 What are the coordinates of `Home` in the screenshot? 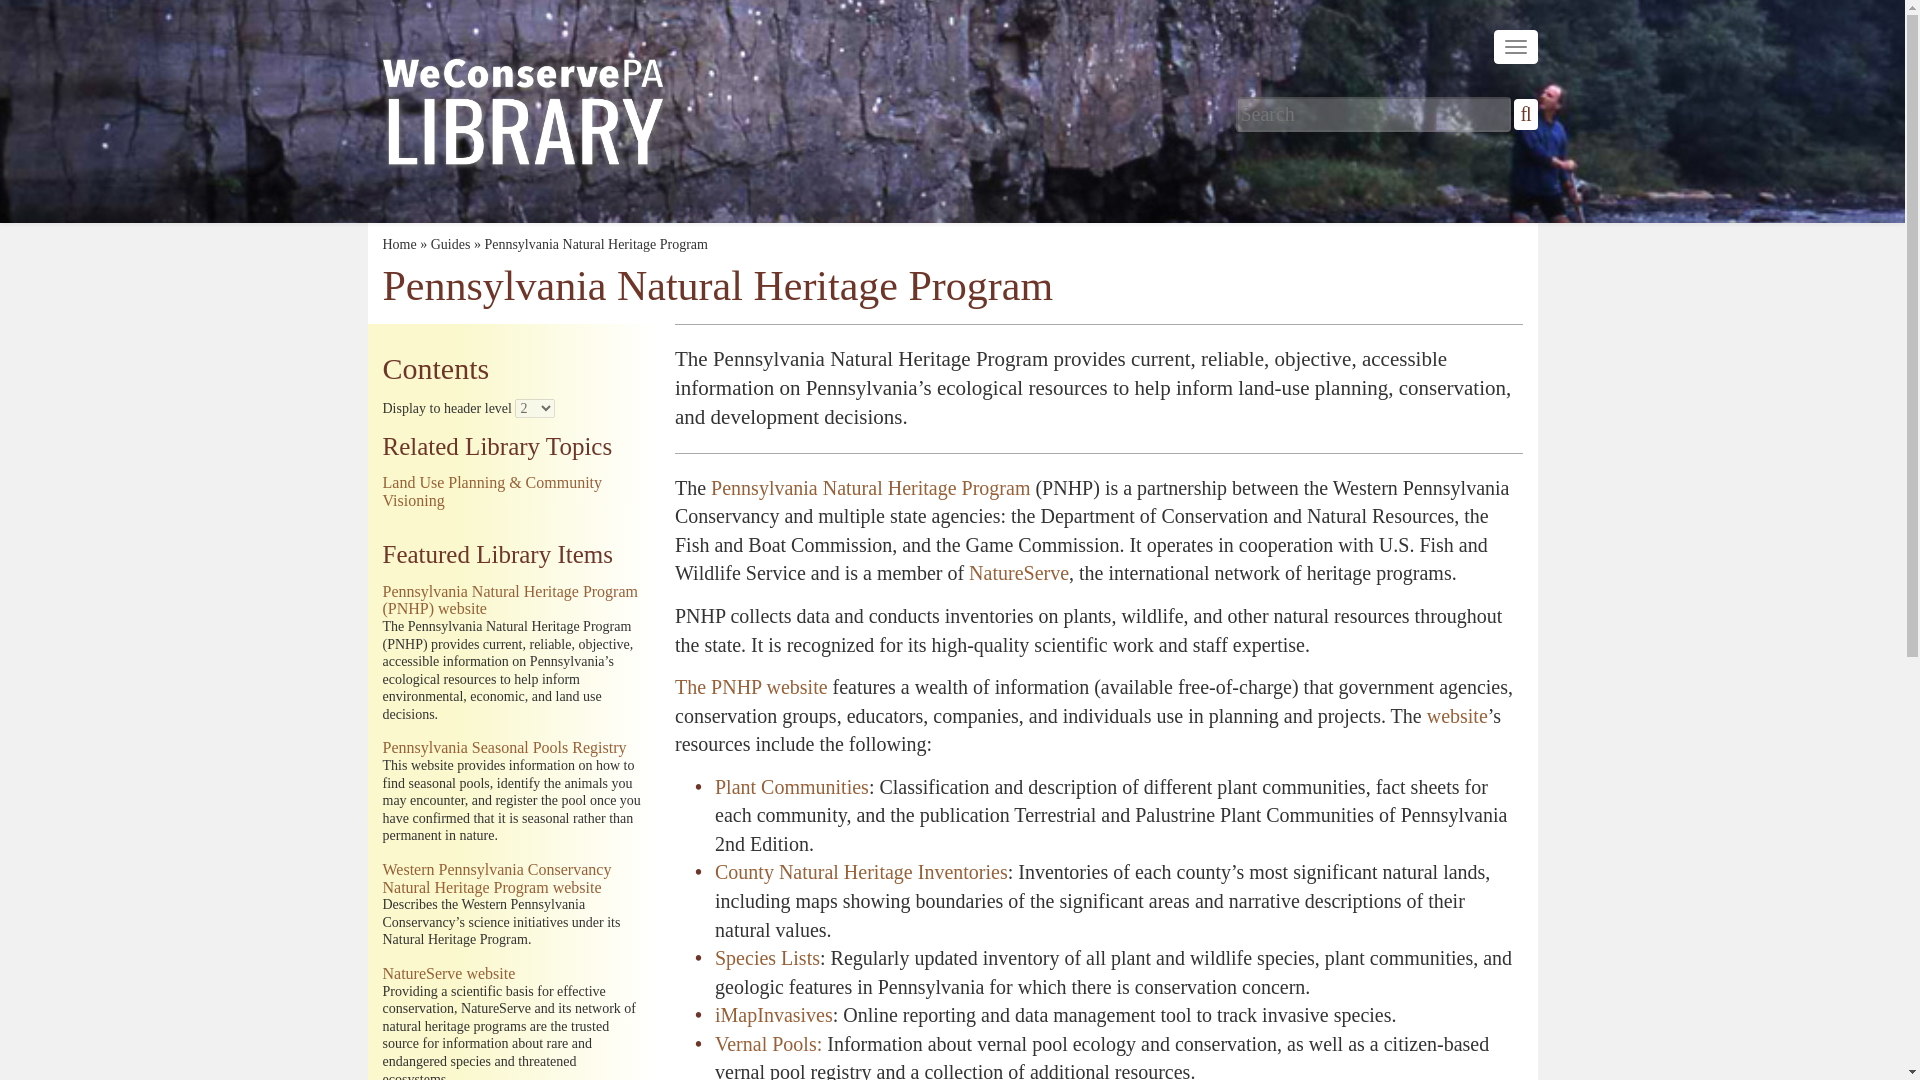 It's located at (399, 244).